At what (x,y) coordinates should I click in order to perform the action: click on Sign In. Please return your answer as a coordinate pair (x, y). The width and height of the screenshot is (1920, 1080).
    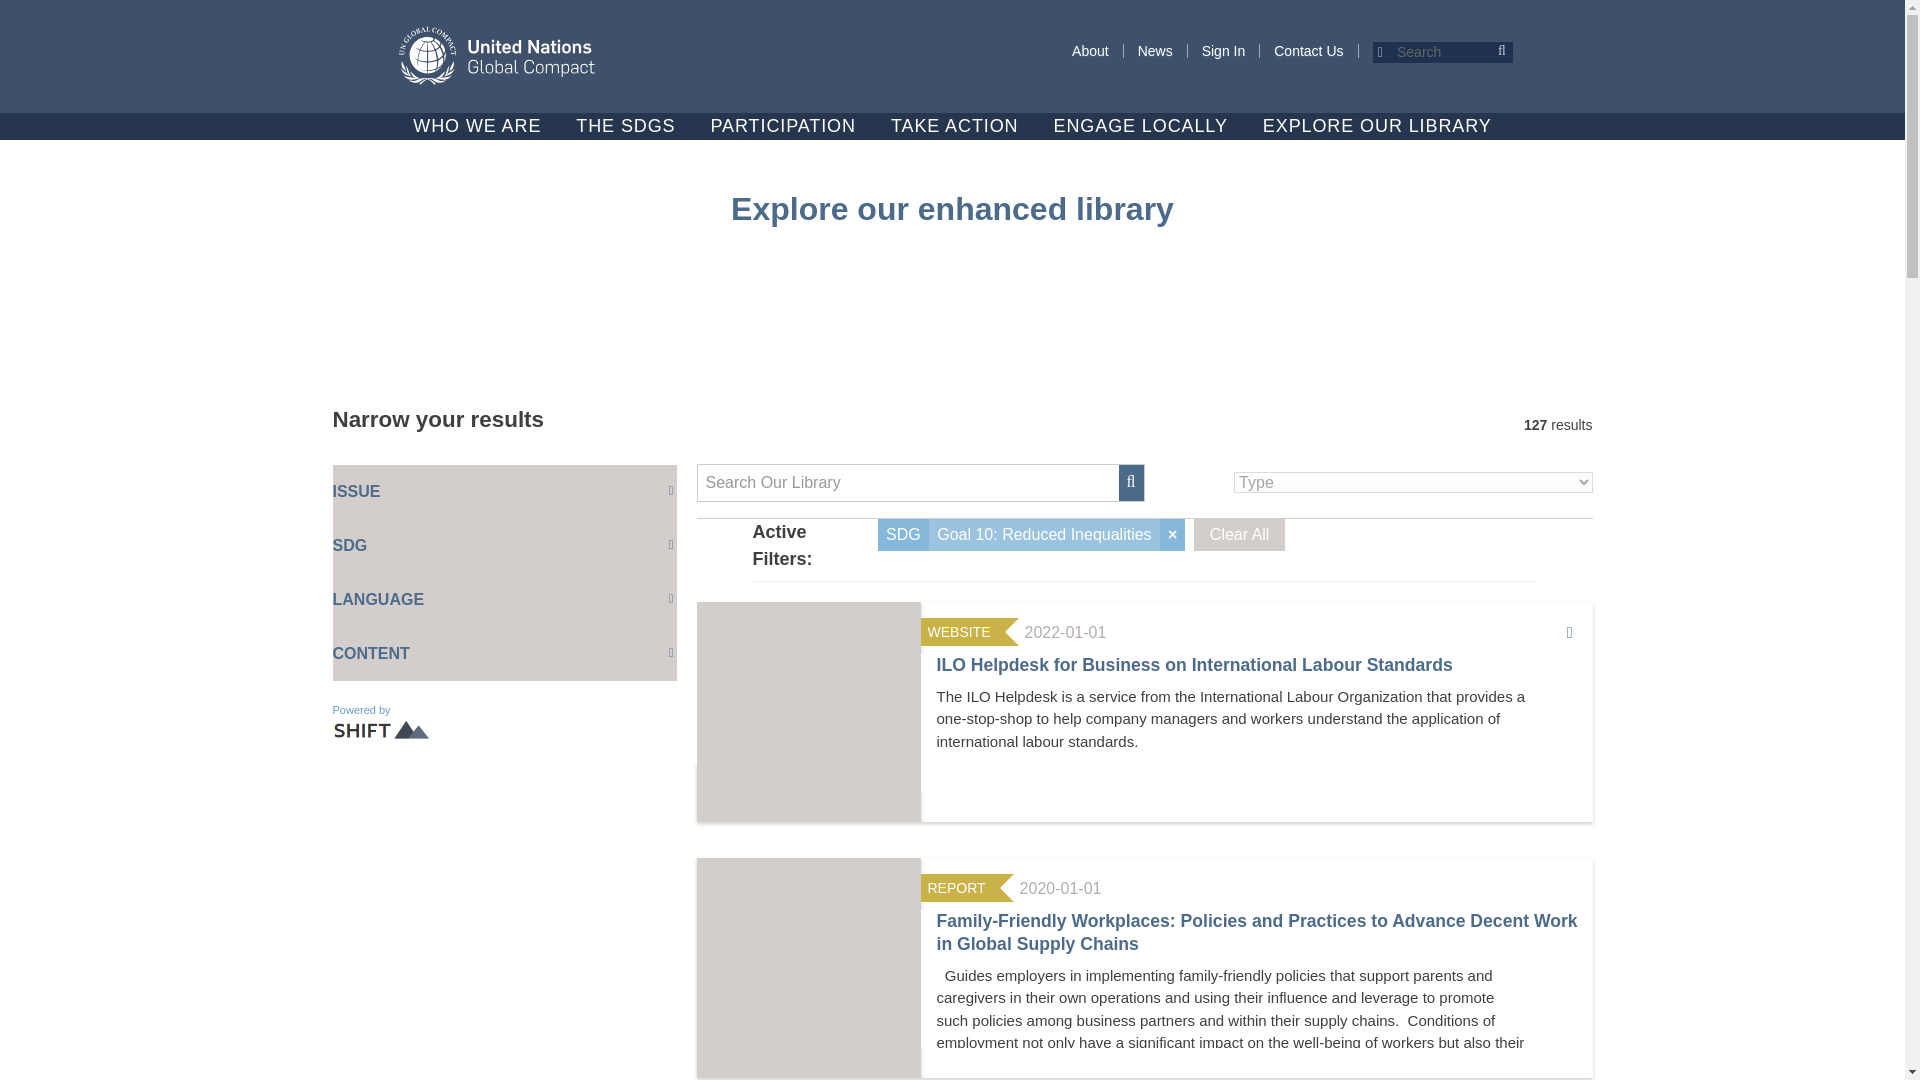
    Looking at the image, I should click on (1224, 51).